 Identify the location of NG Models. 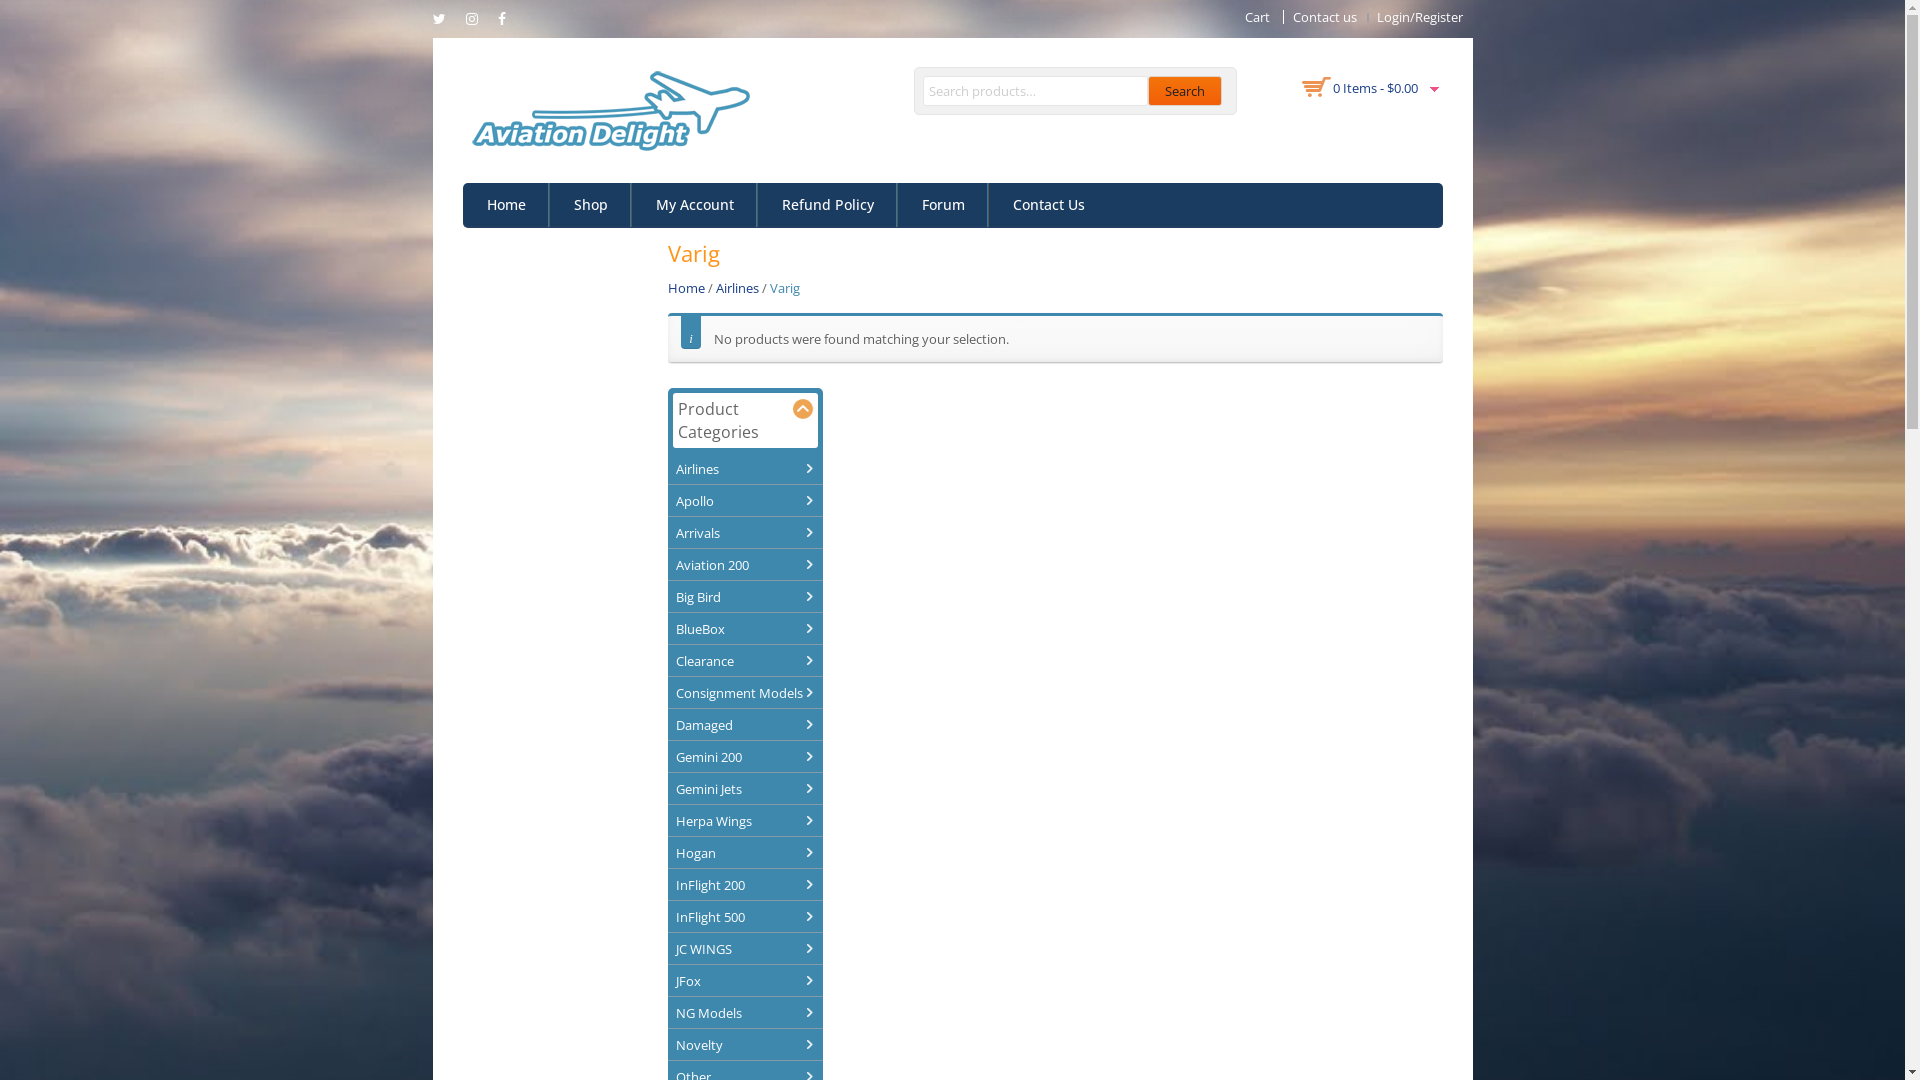
(742, 1013).